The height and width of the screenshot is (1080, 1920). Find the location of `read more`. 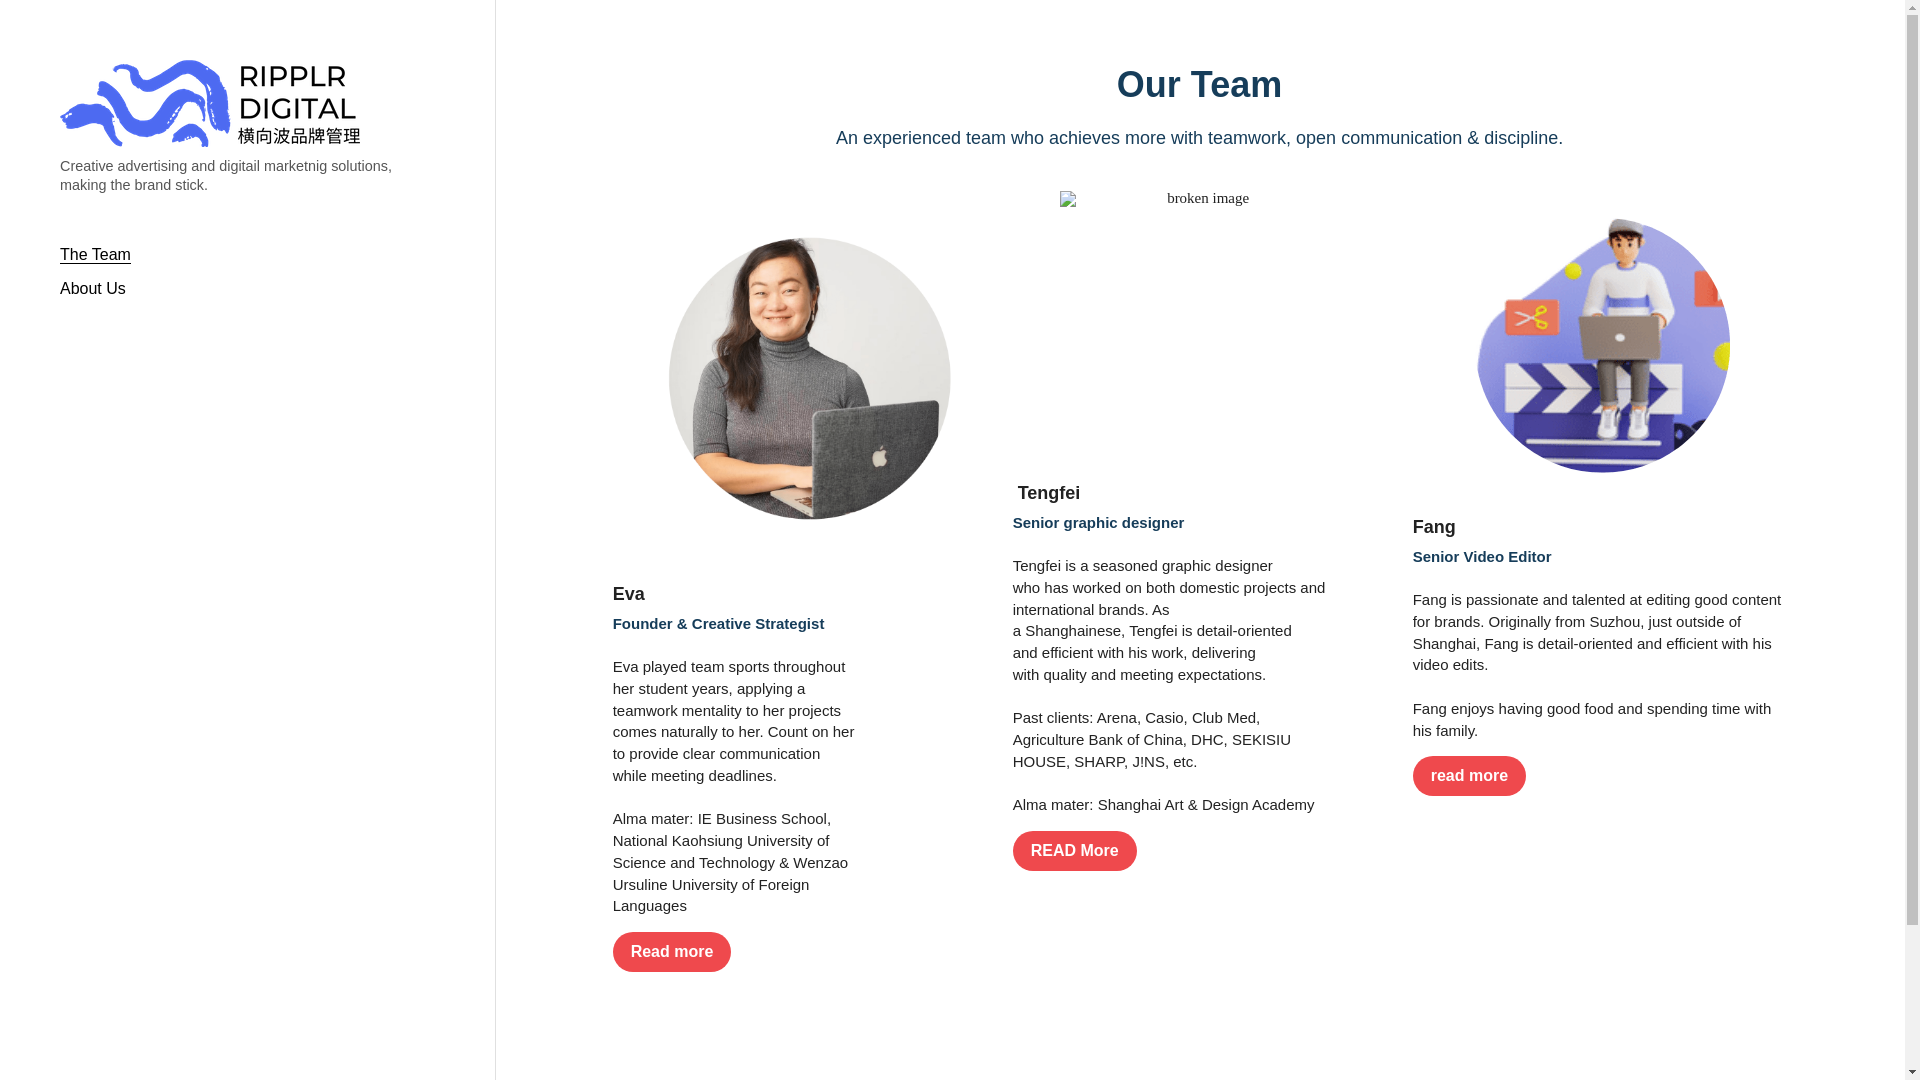

read more is located at coordinates (1470, 776).